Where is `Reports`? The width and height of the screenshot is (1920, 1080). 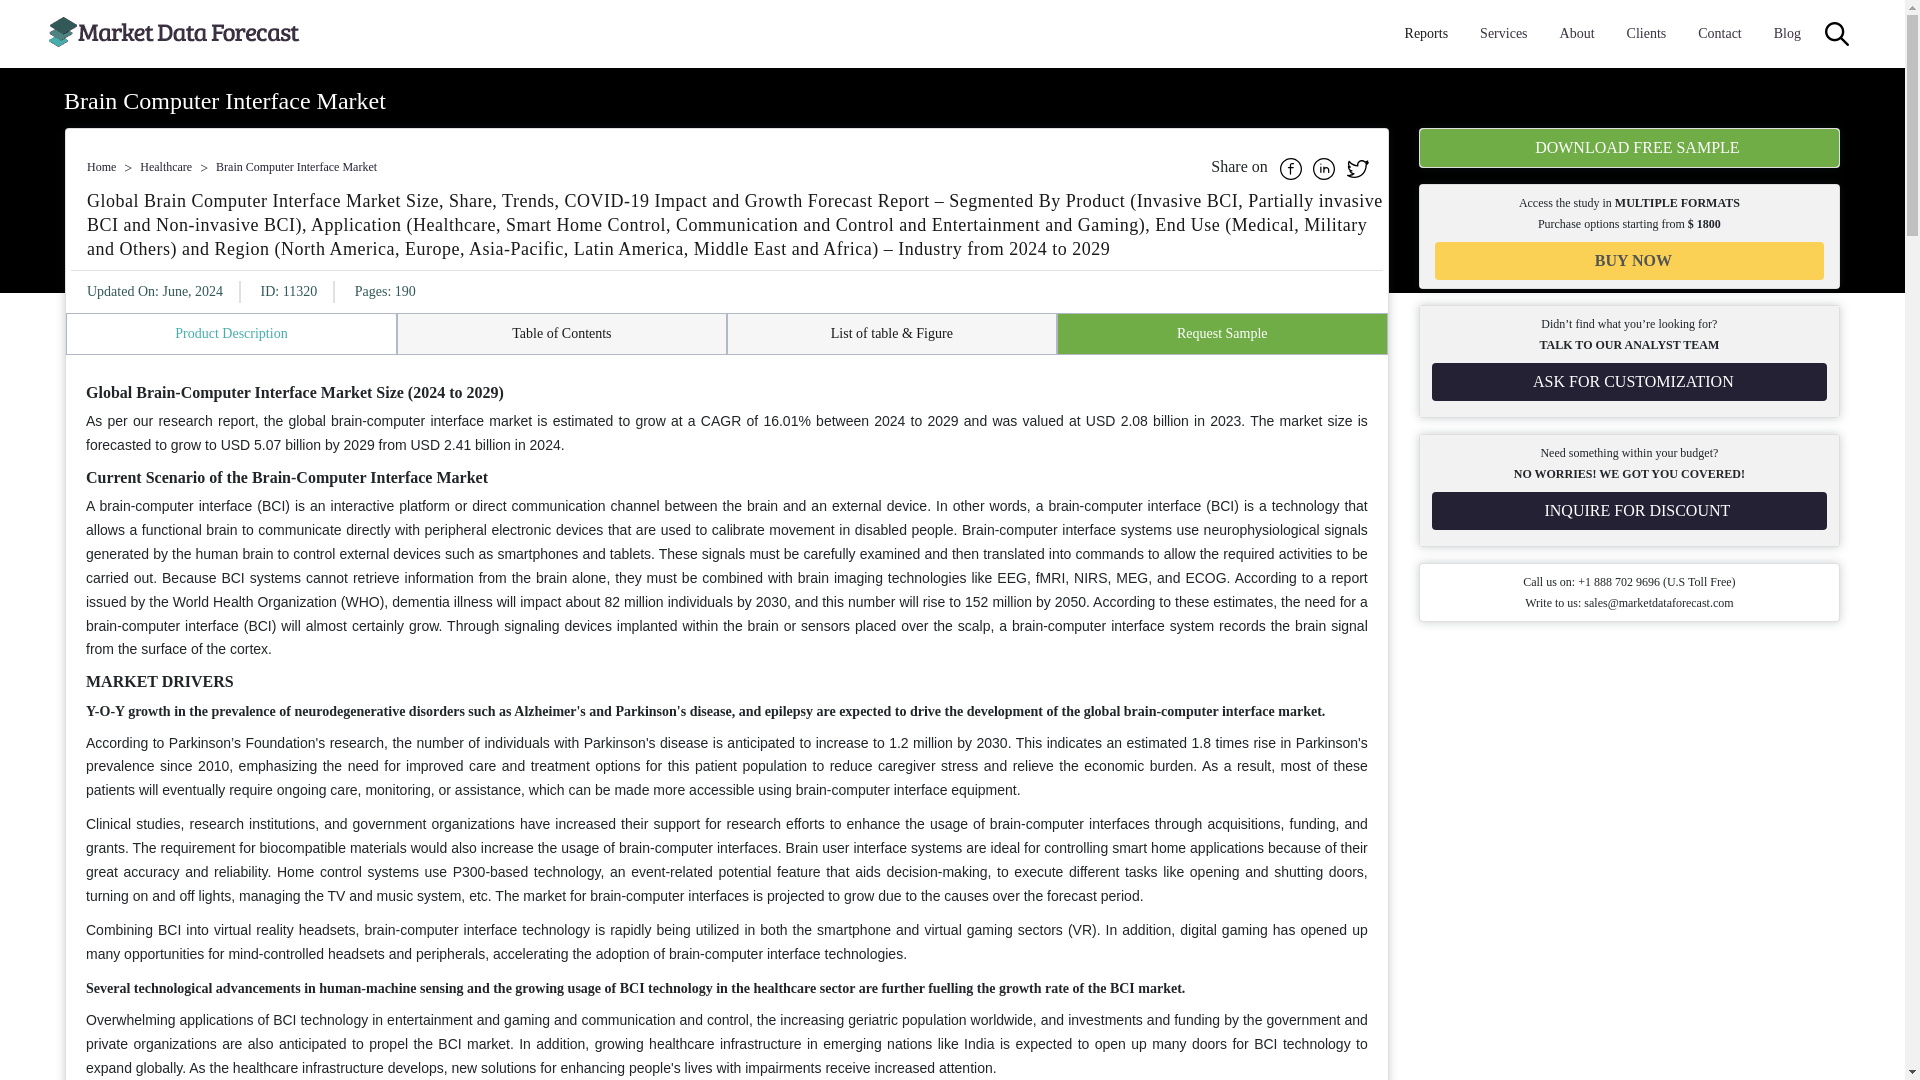
Reports is located at coordinates (1427, 34).